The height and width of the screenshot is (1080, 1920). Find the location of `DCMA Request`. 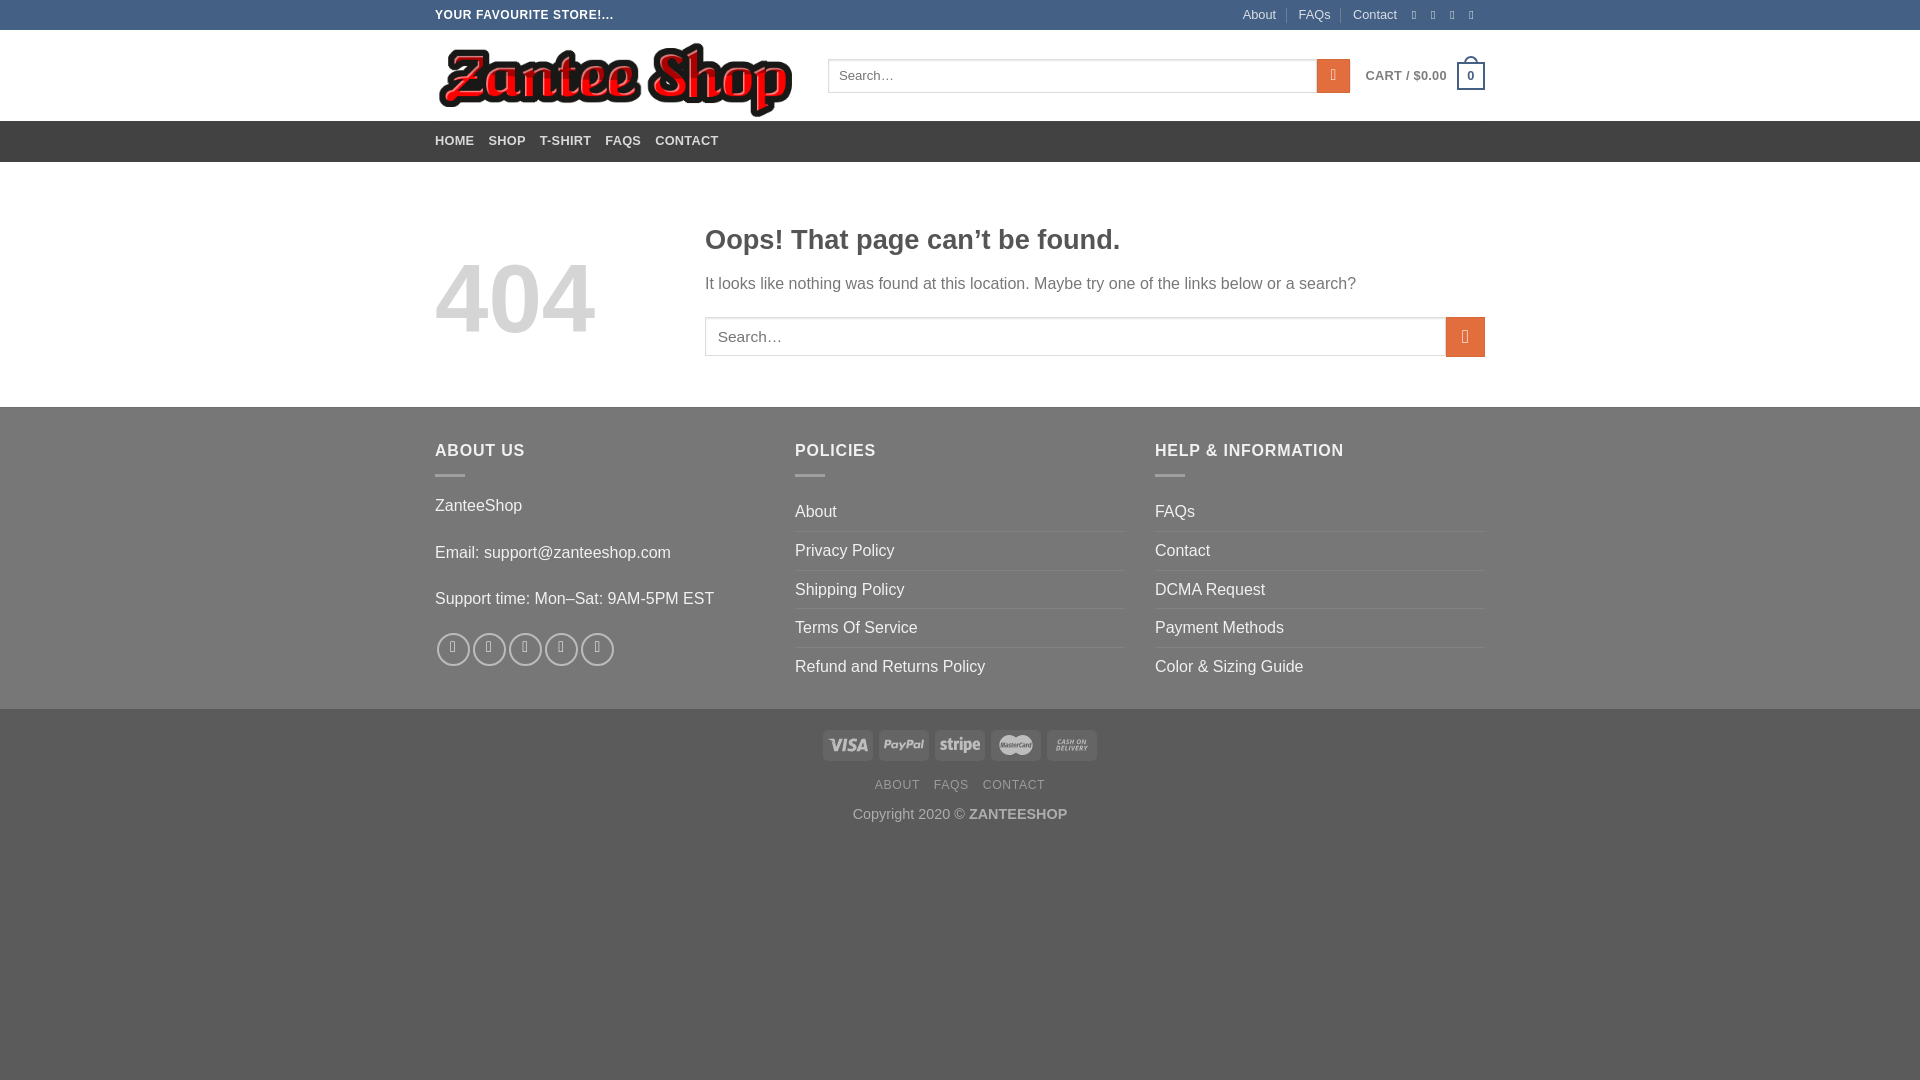

DCMA Request is located at coordinates (1210, 590).